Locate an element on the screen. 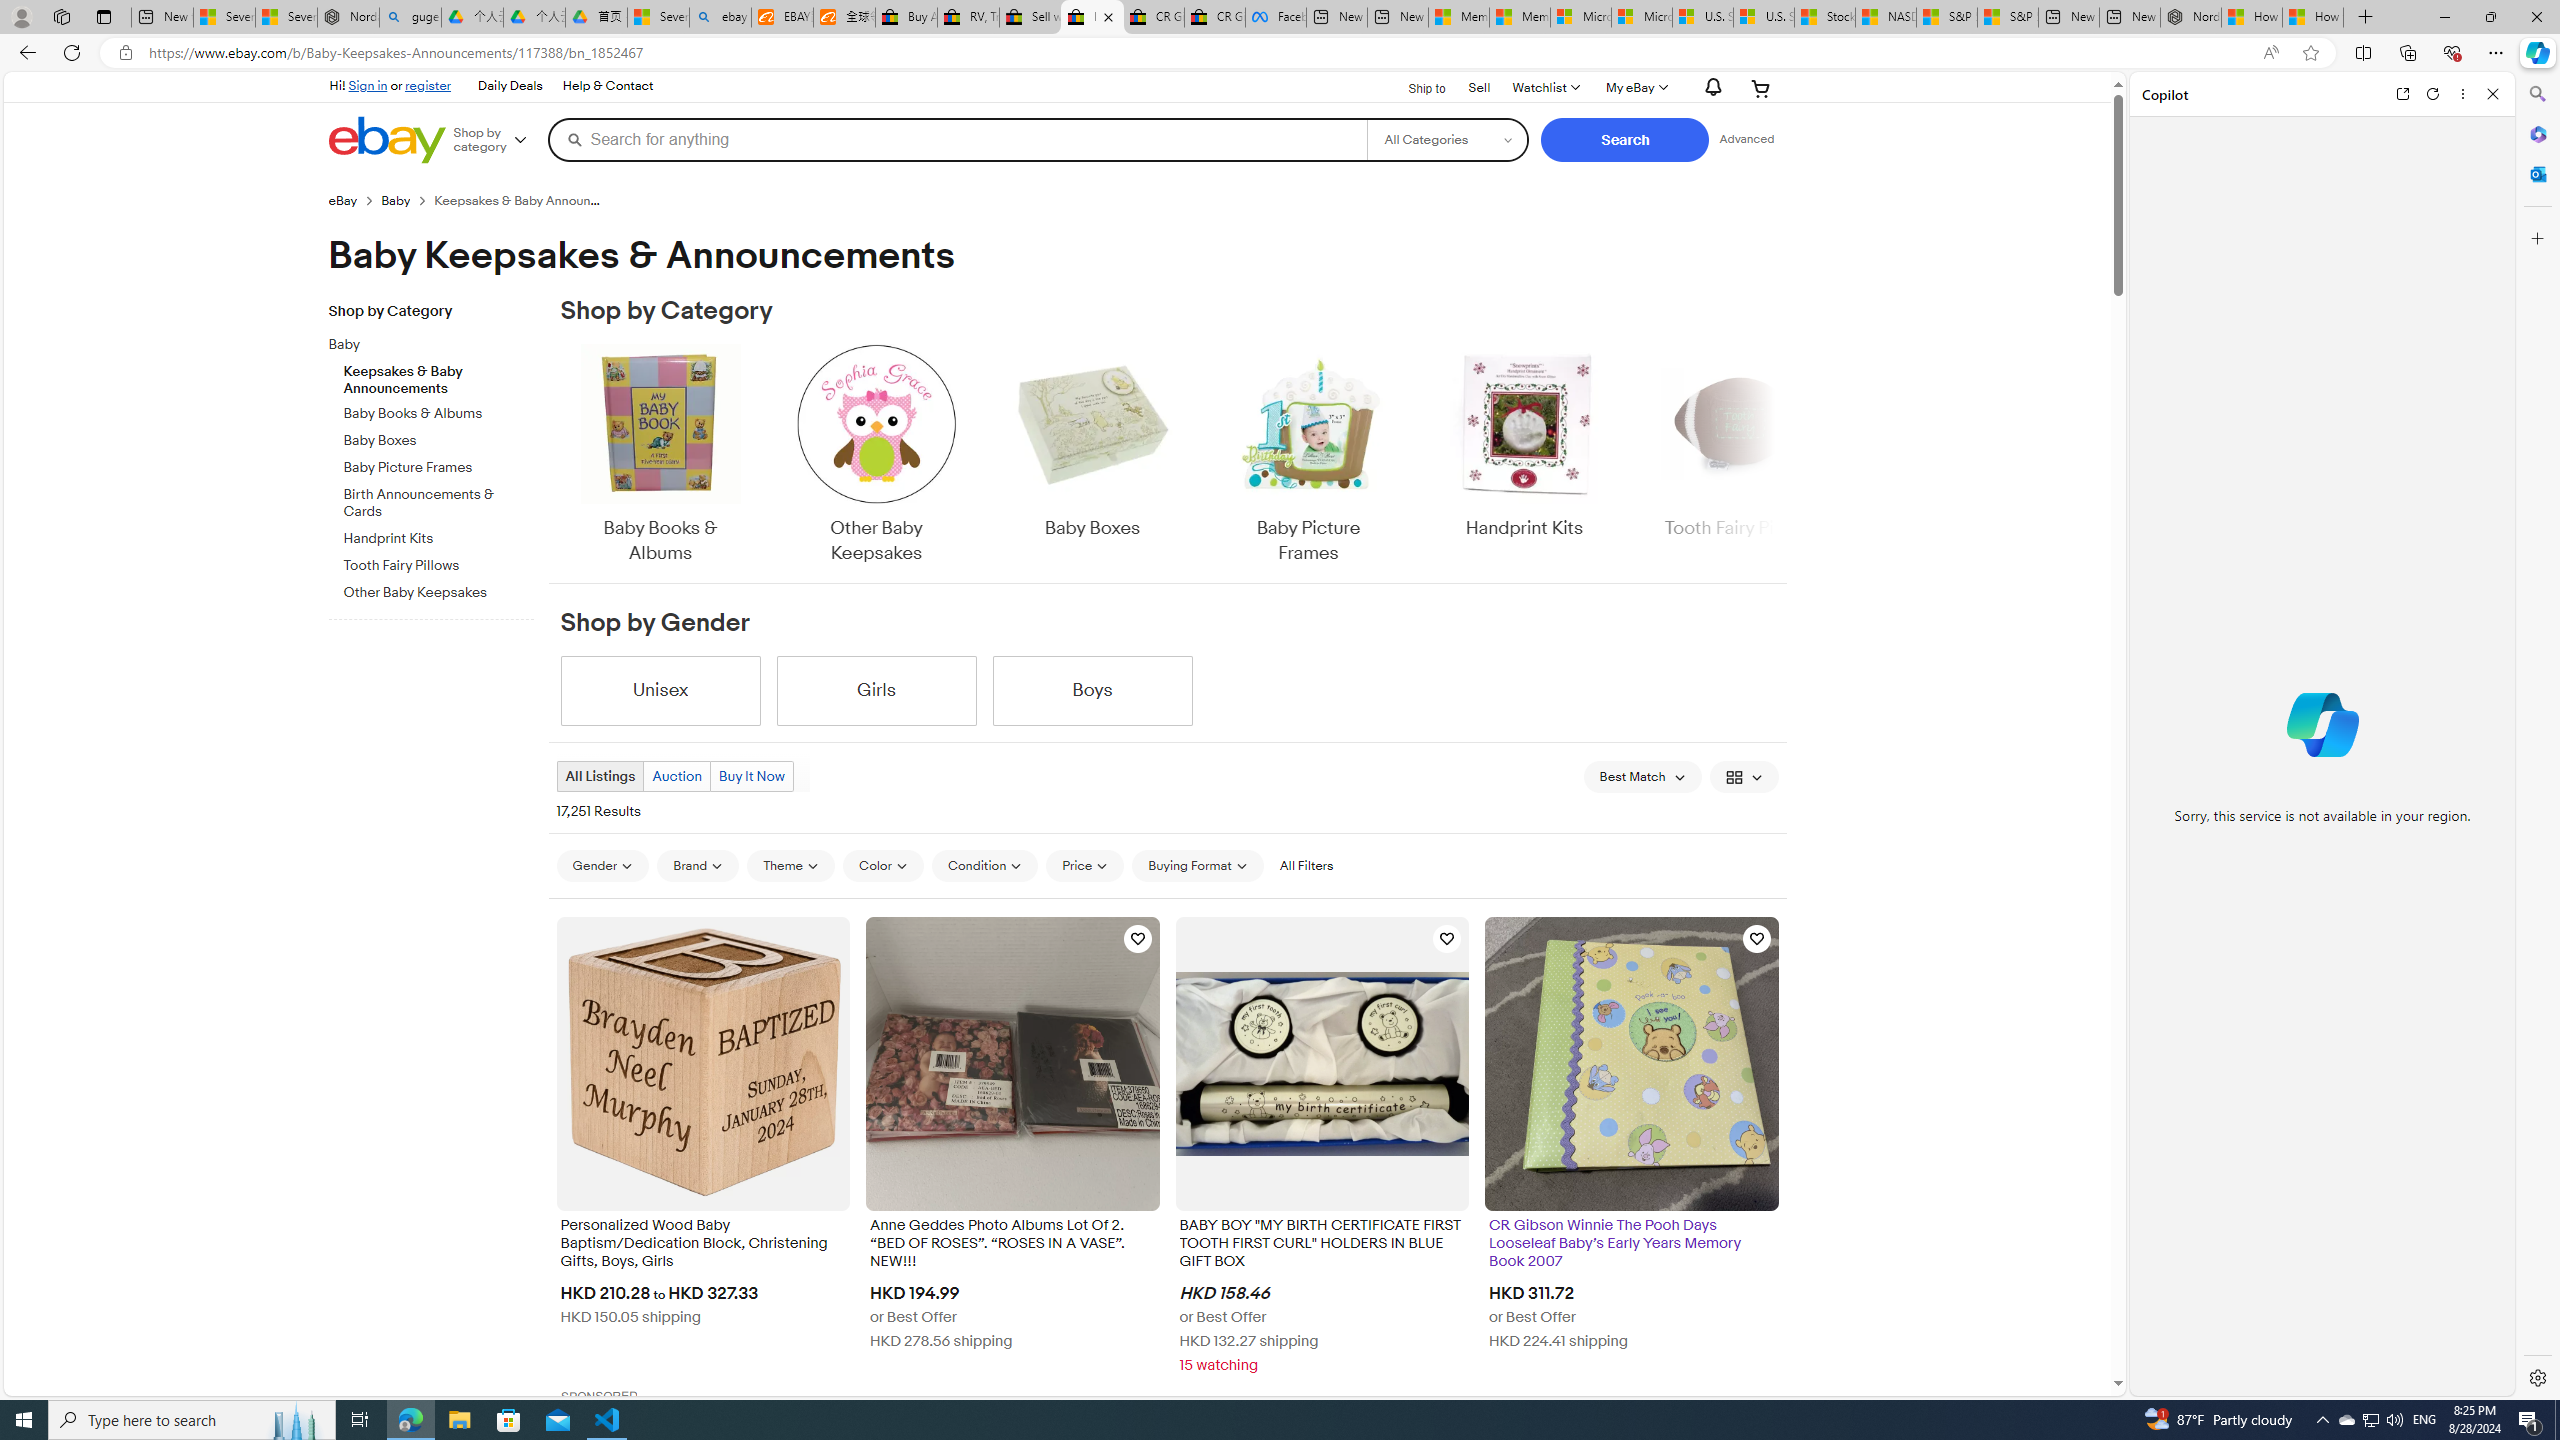 The width and height of the screenshot is (2560, 1440). Help & Contact is located at coordinates (608, 86).